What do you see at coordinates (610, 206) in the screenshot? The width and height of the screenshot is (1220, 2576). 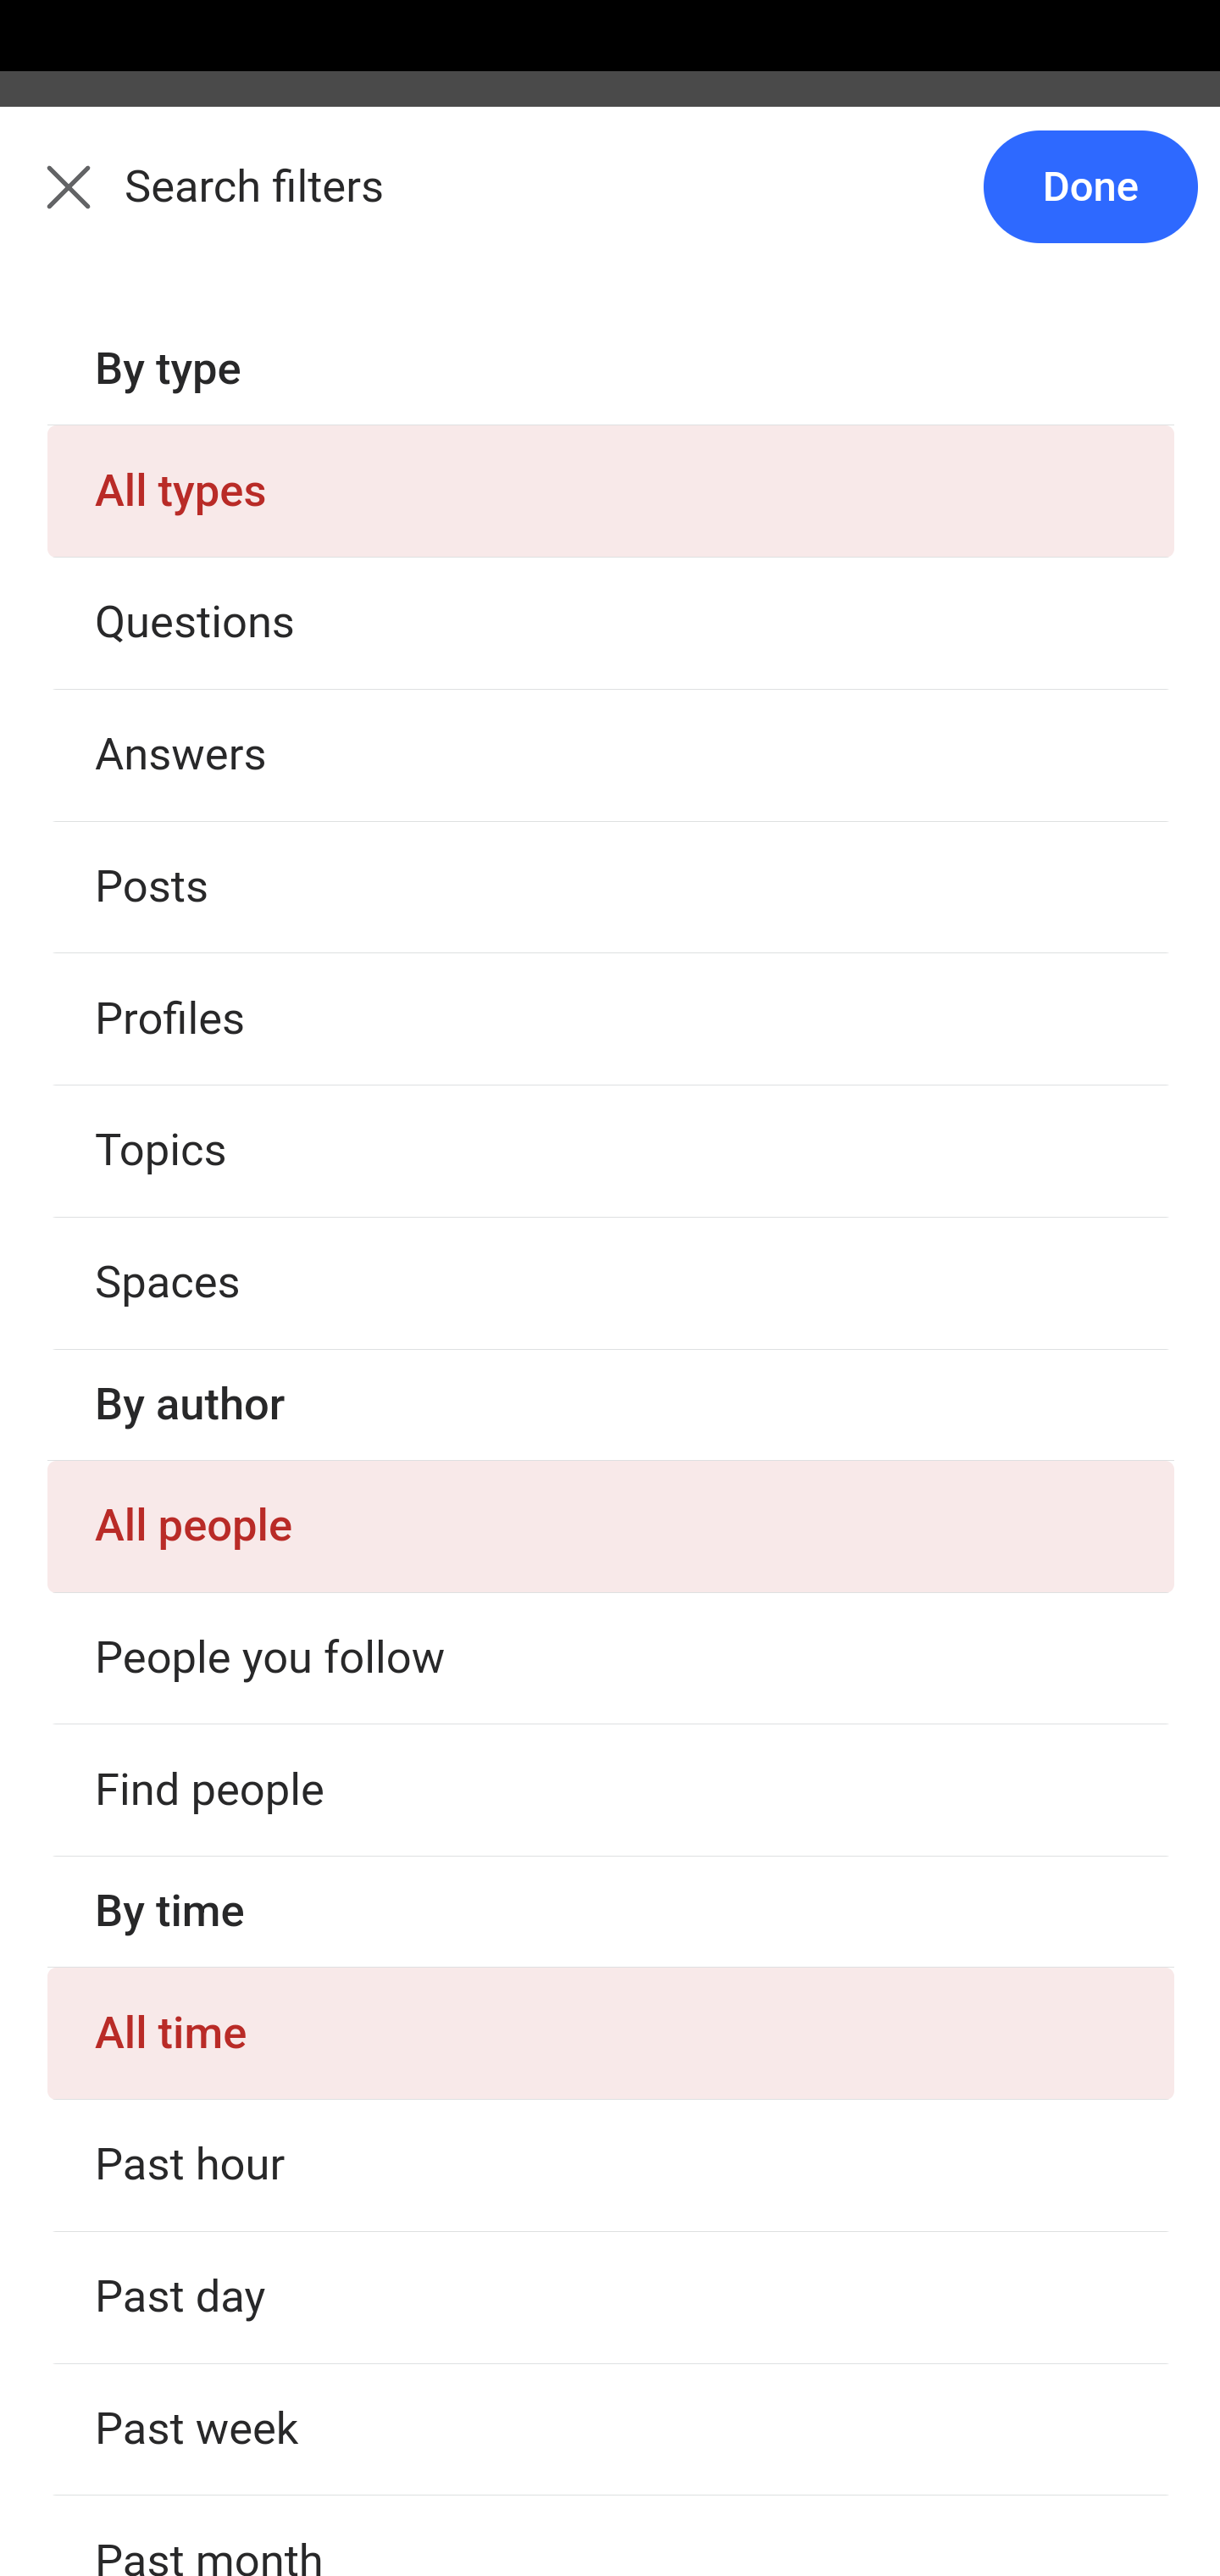 I see `Back Search` at bounding box center [610, 206].